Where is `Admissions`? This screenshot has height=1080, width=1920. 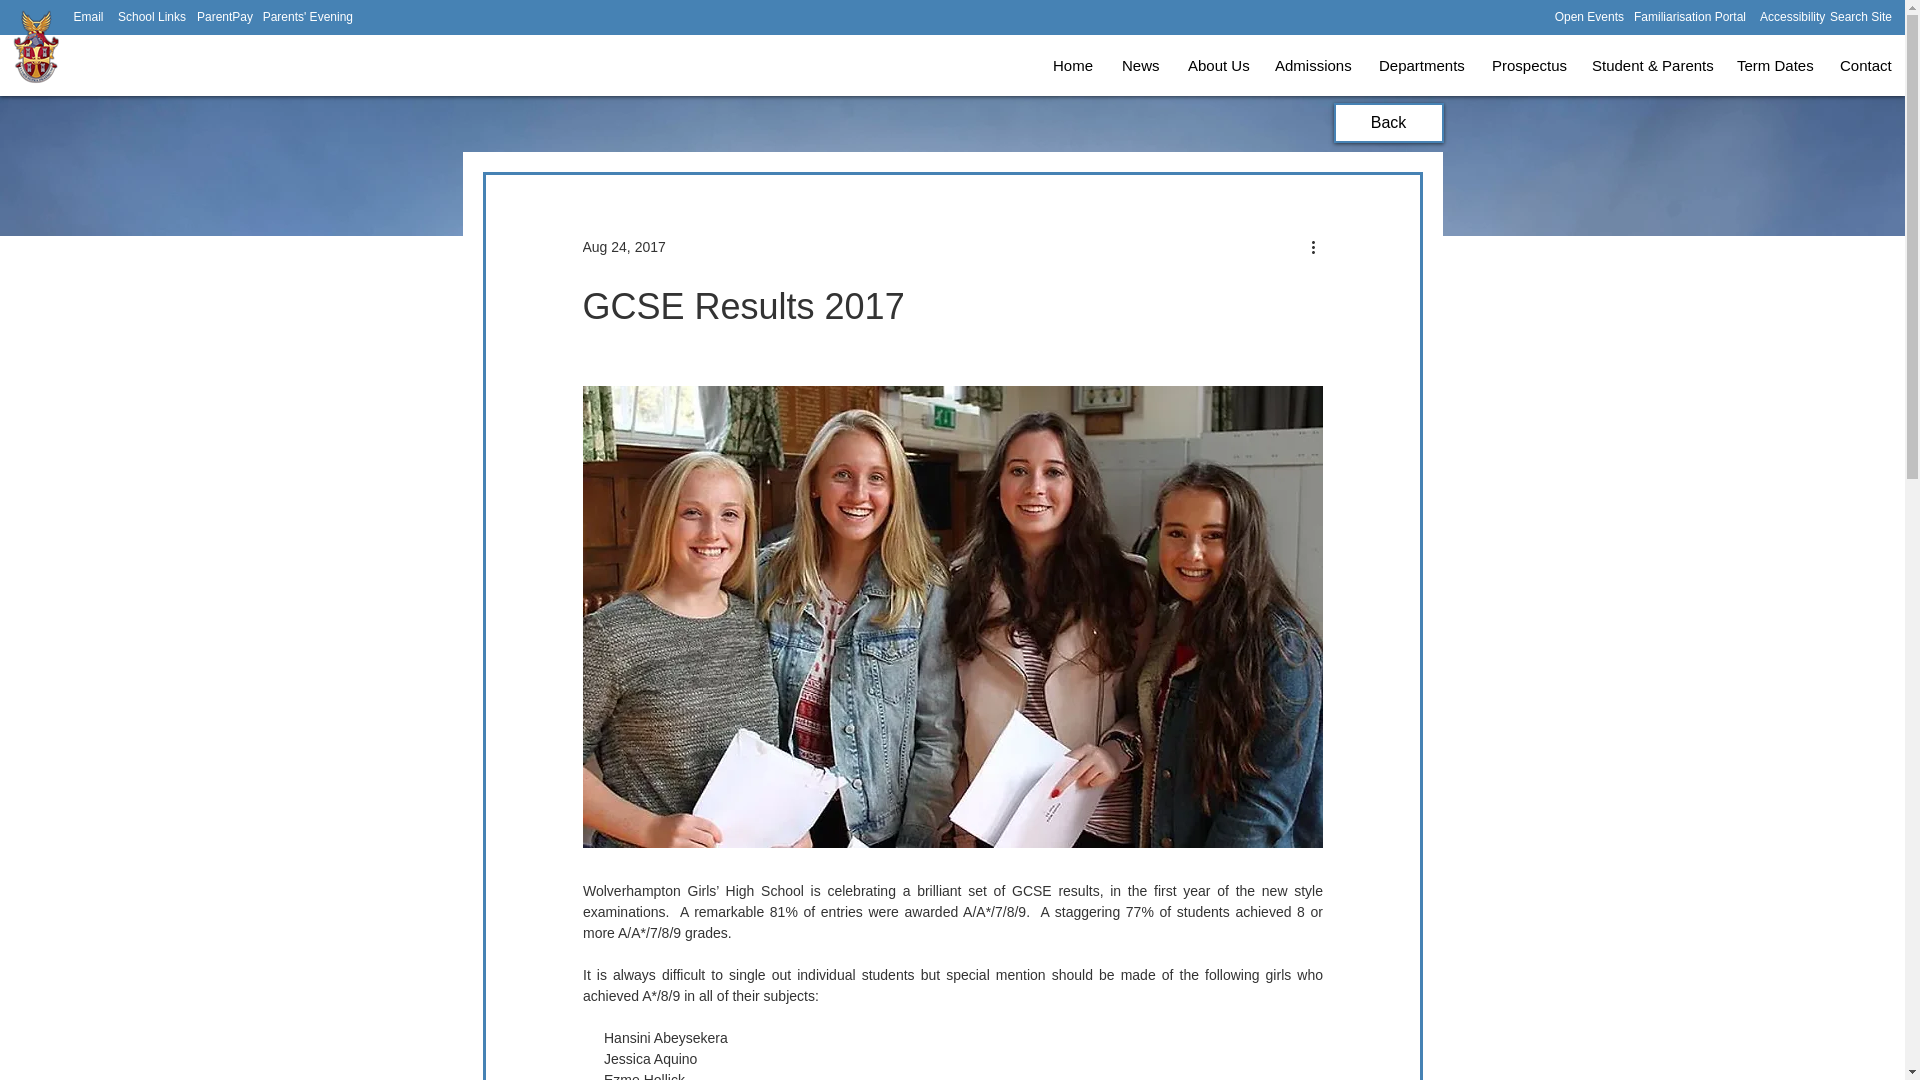
Admissions is located at coordinates (1311, 66).